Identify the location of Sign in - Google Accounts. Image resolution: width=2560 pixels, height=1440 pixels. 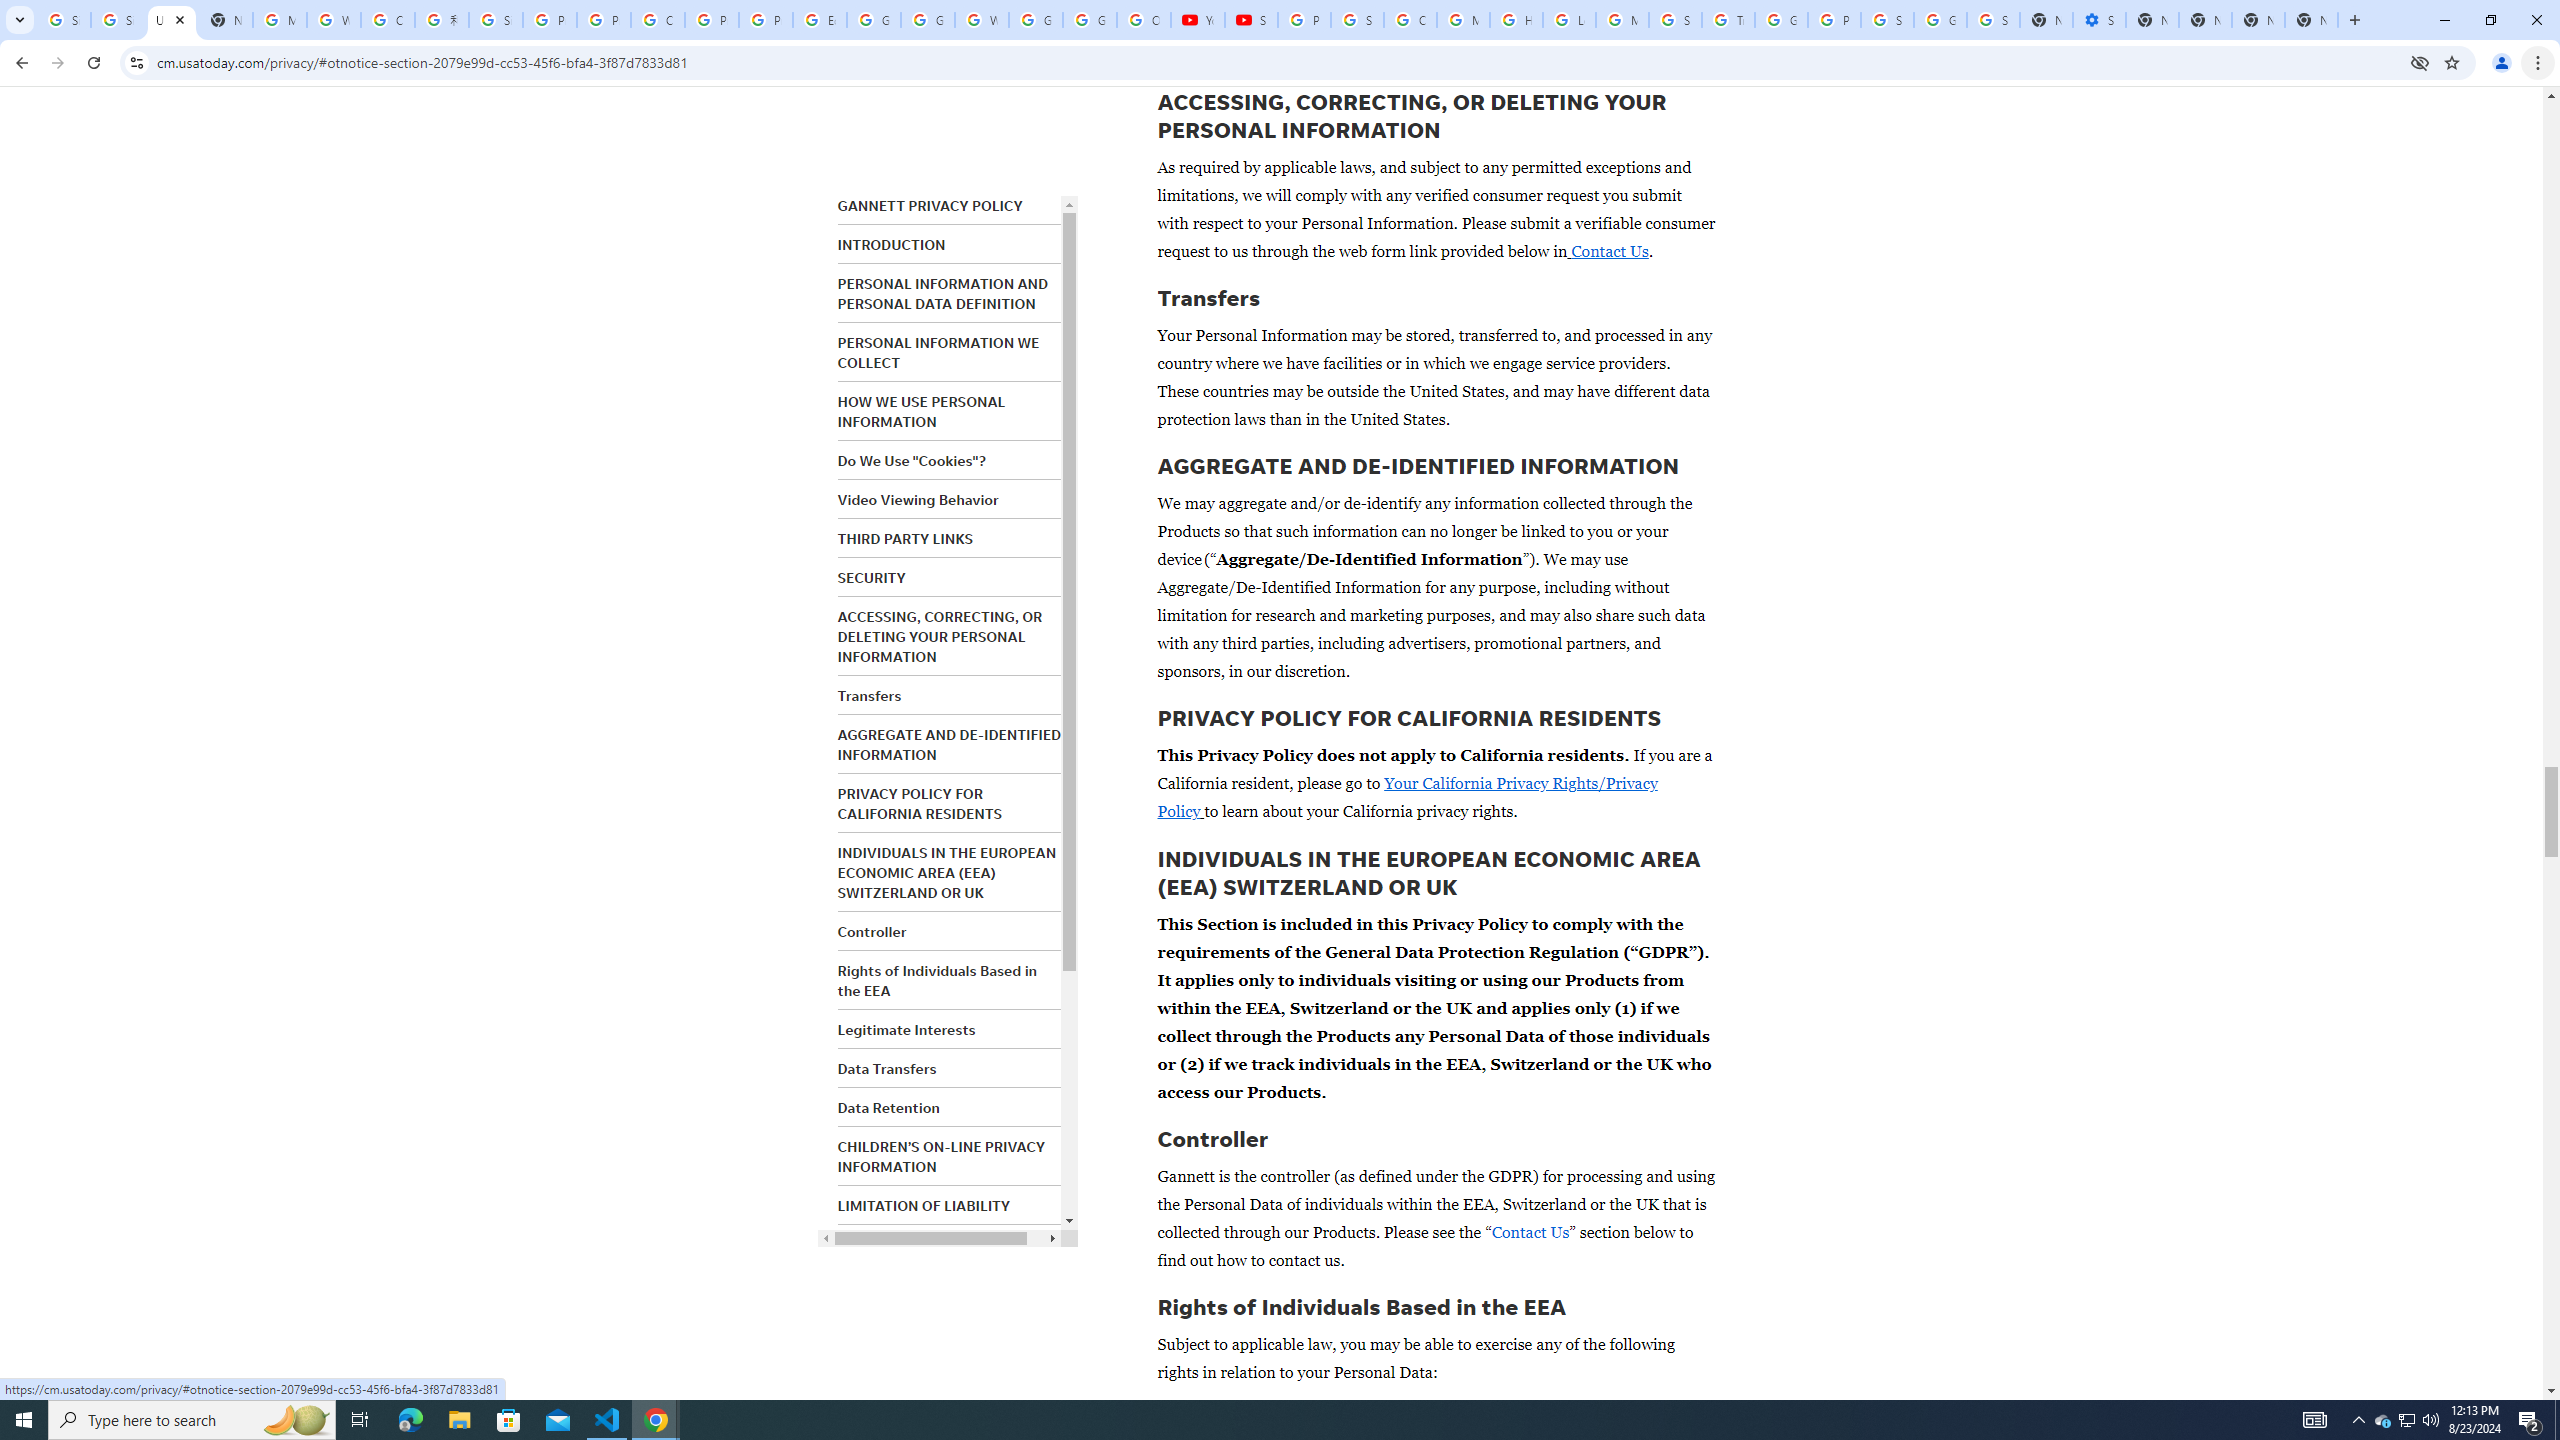
(1356, 20).